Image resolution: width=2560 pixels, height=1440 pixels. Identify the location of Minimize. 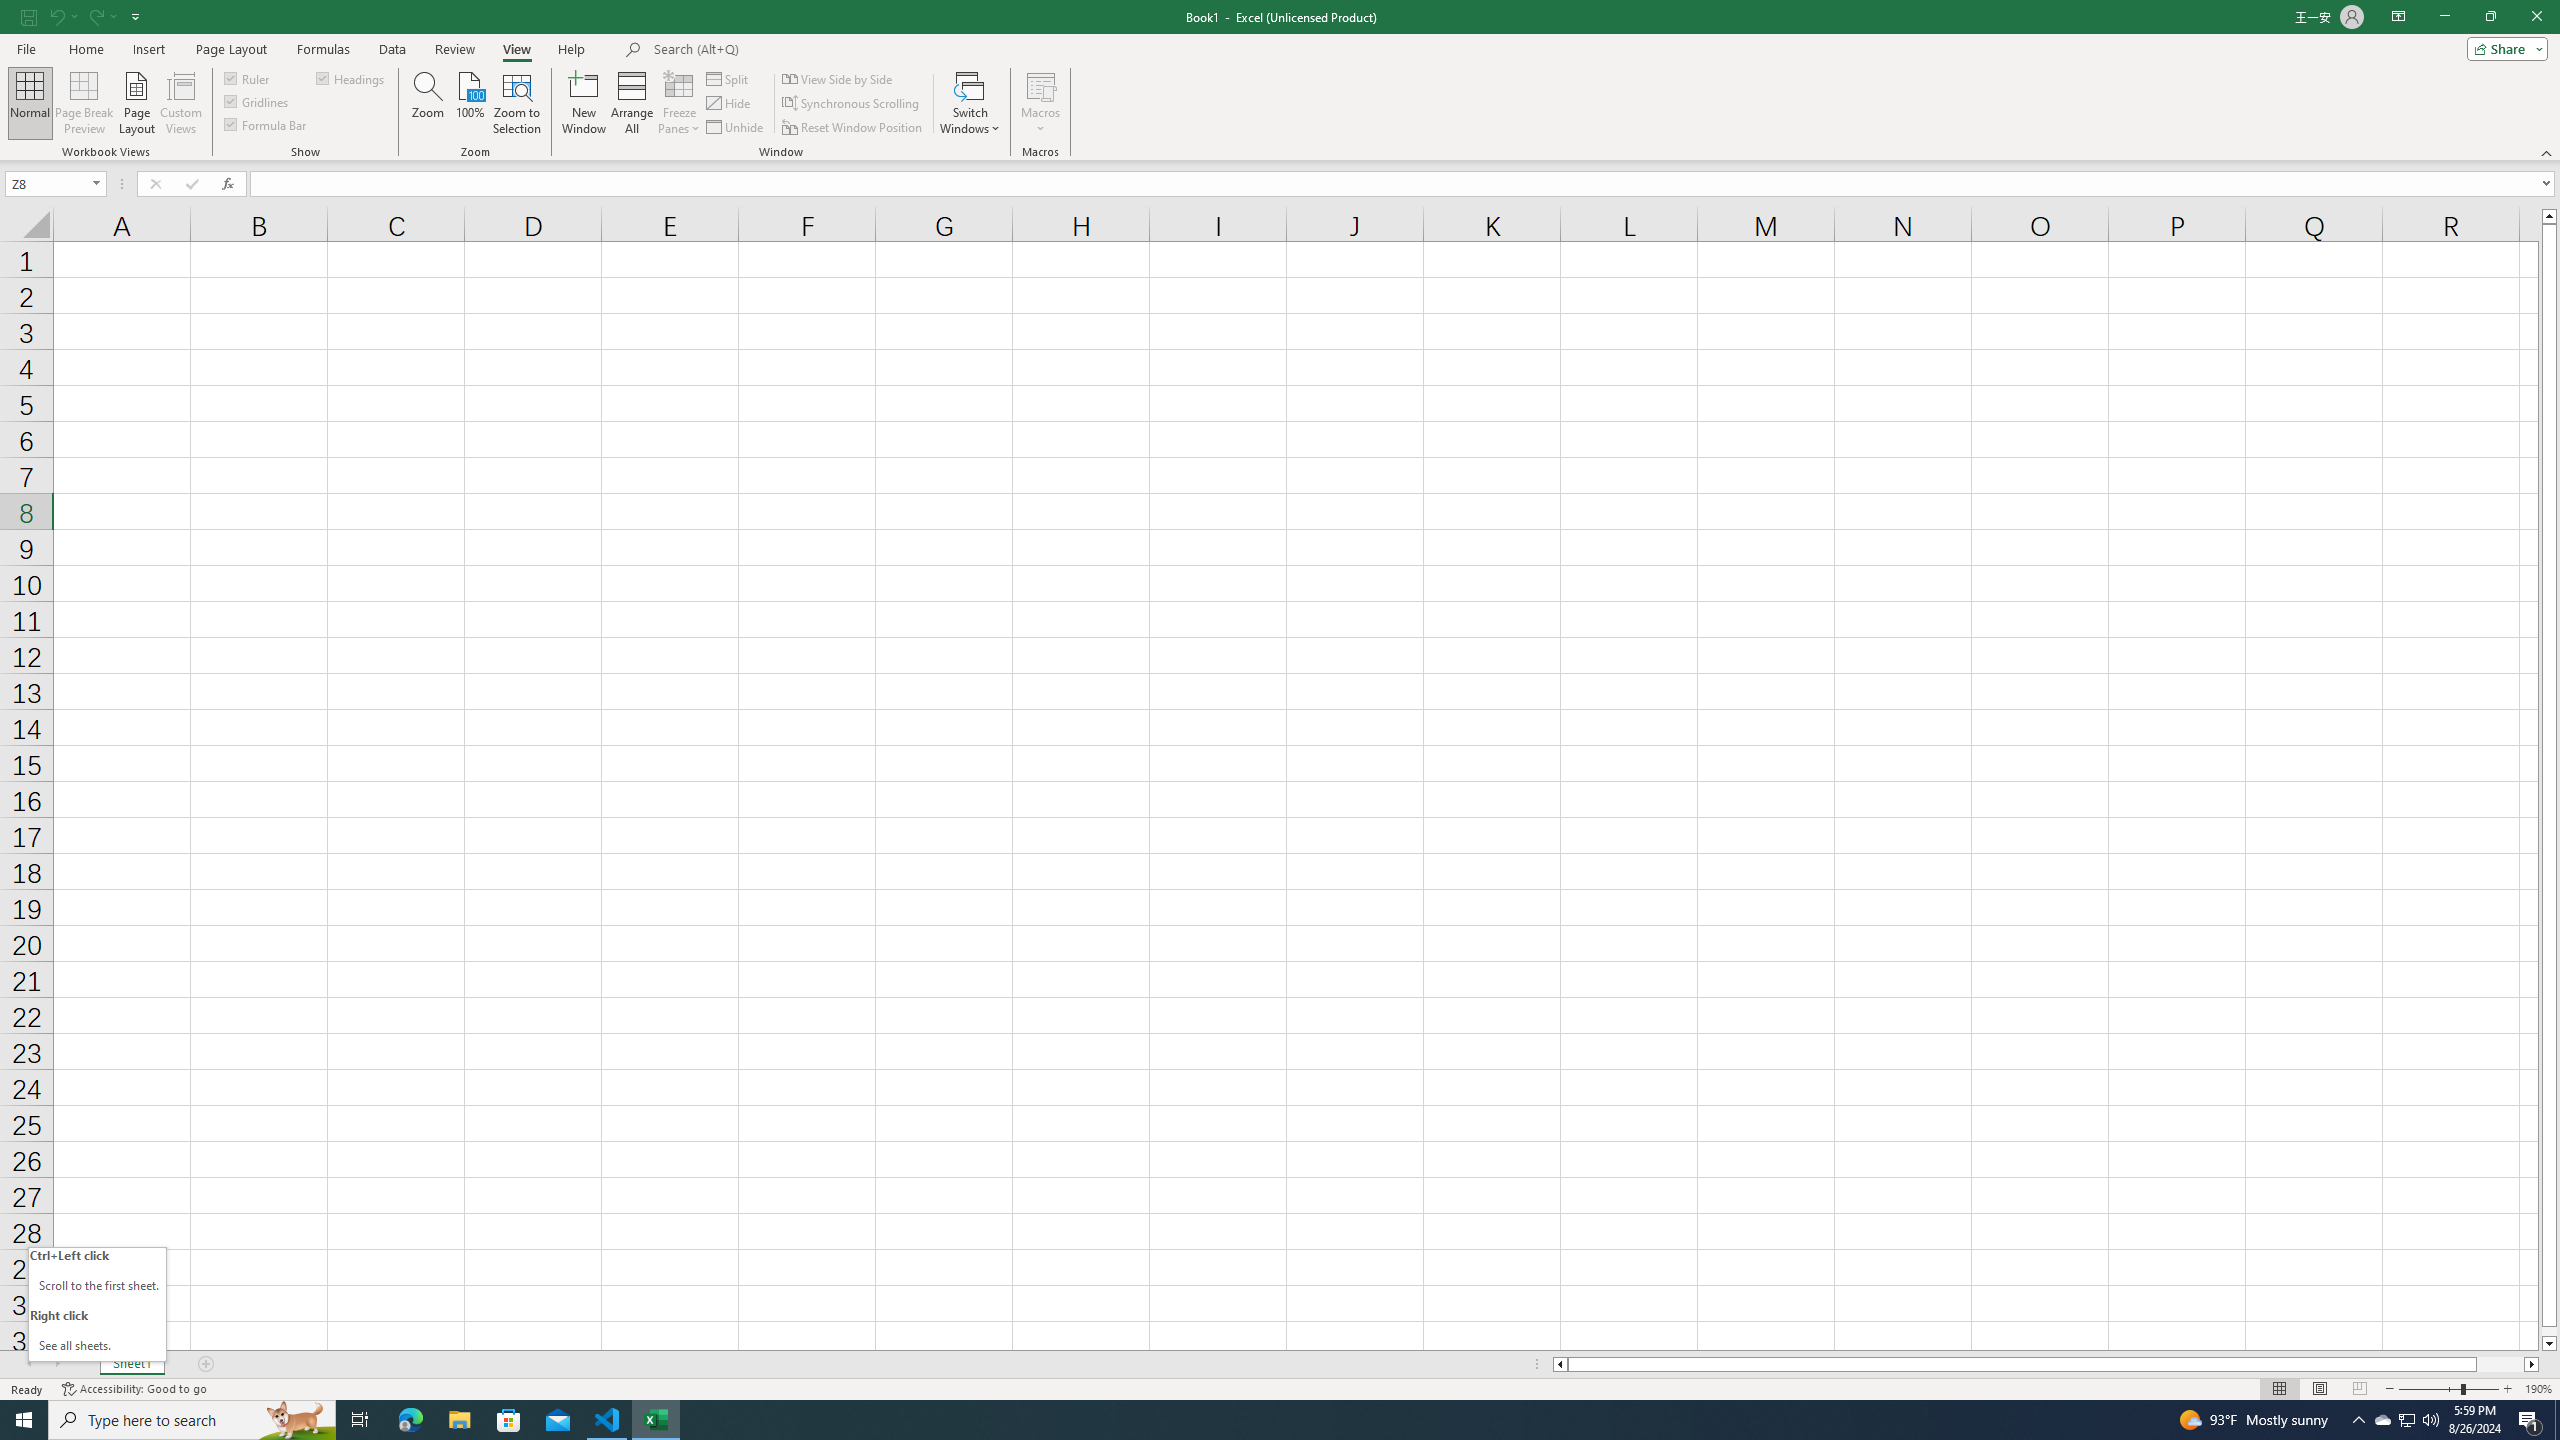
(2444, 17).